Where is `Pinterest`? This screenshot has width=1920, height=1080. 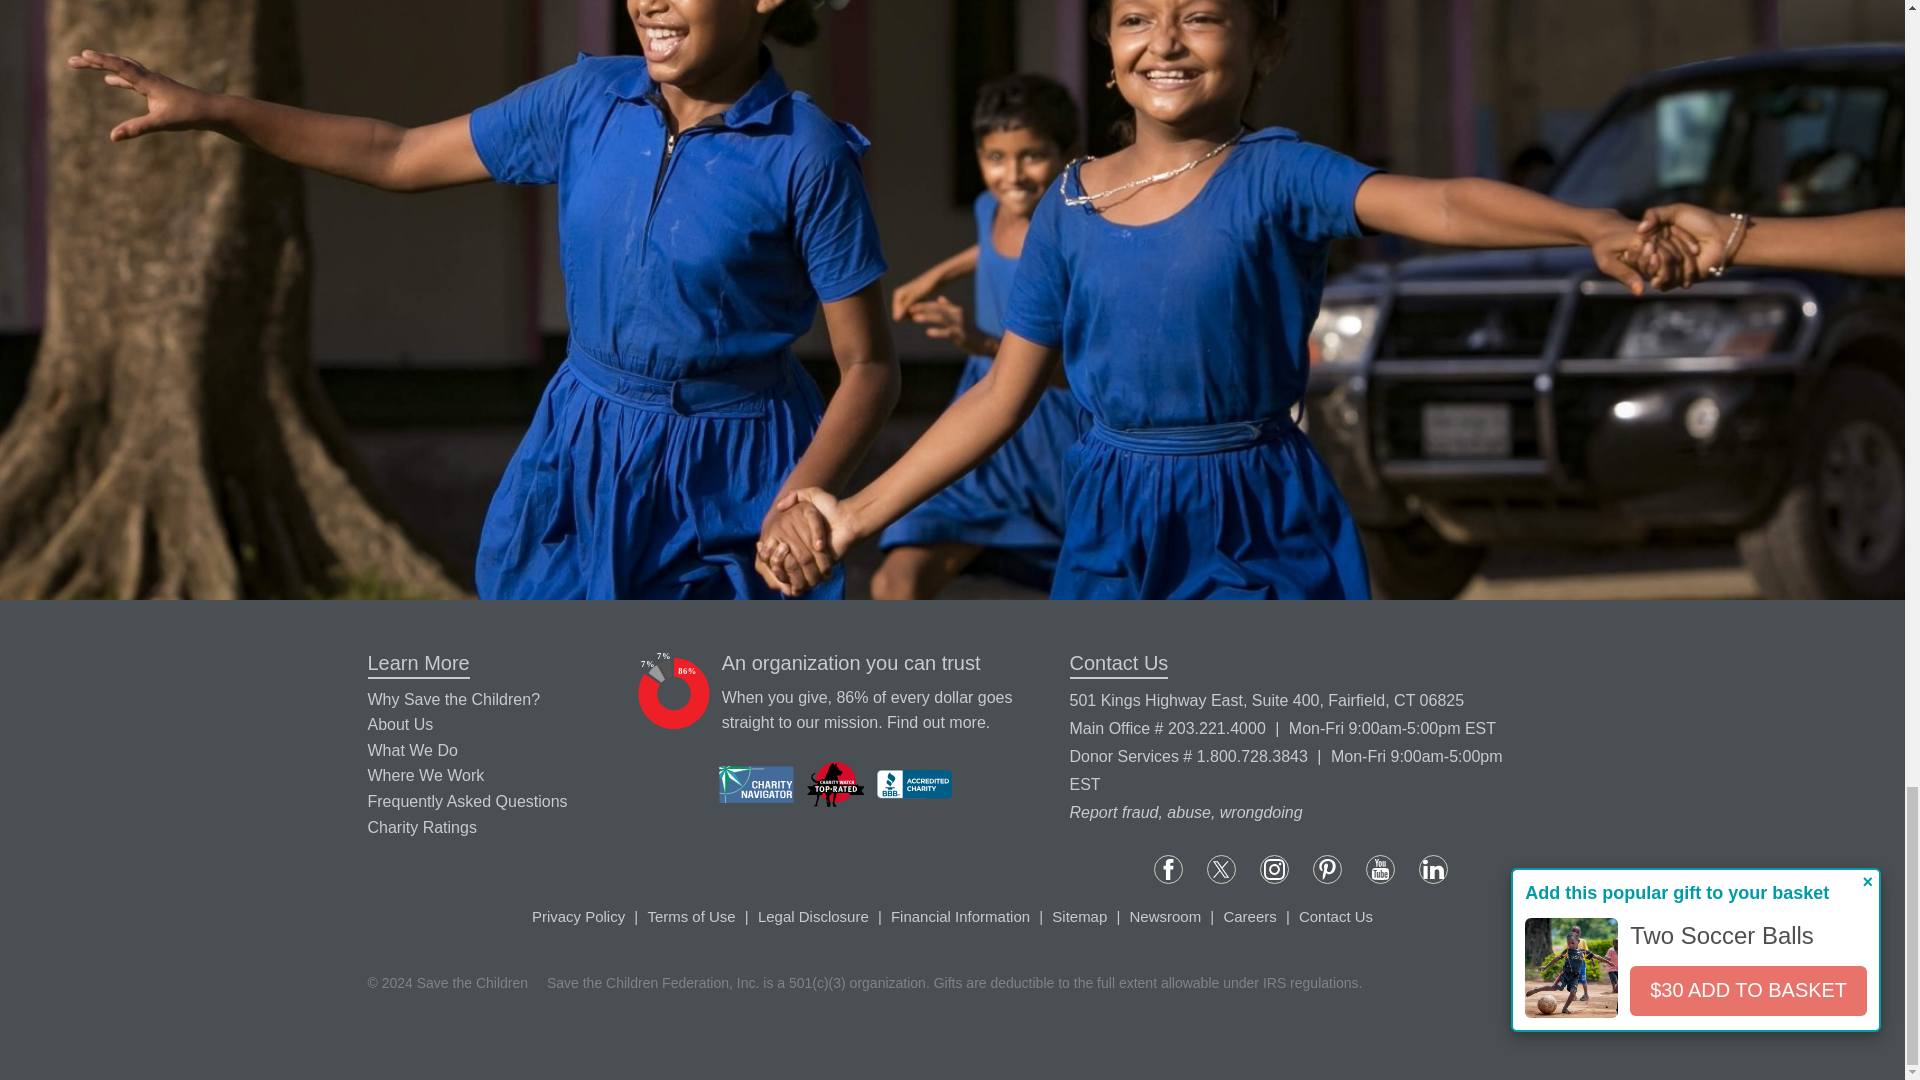 Pinterest is located at coordinates (1328, 870).